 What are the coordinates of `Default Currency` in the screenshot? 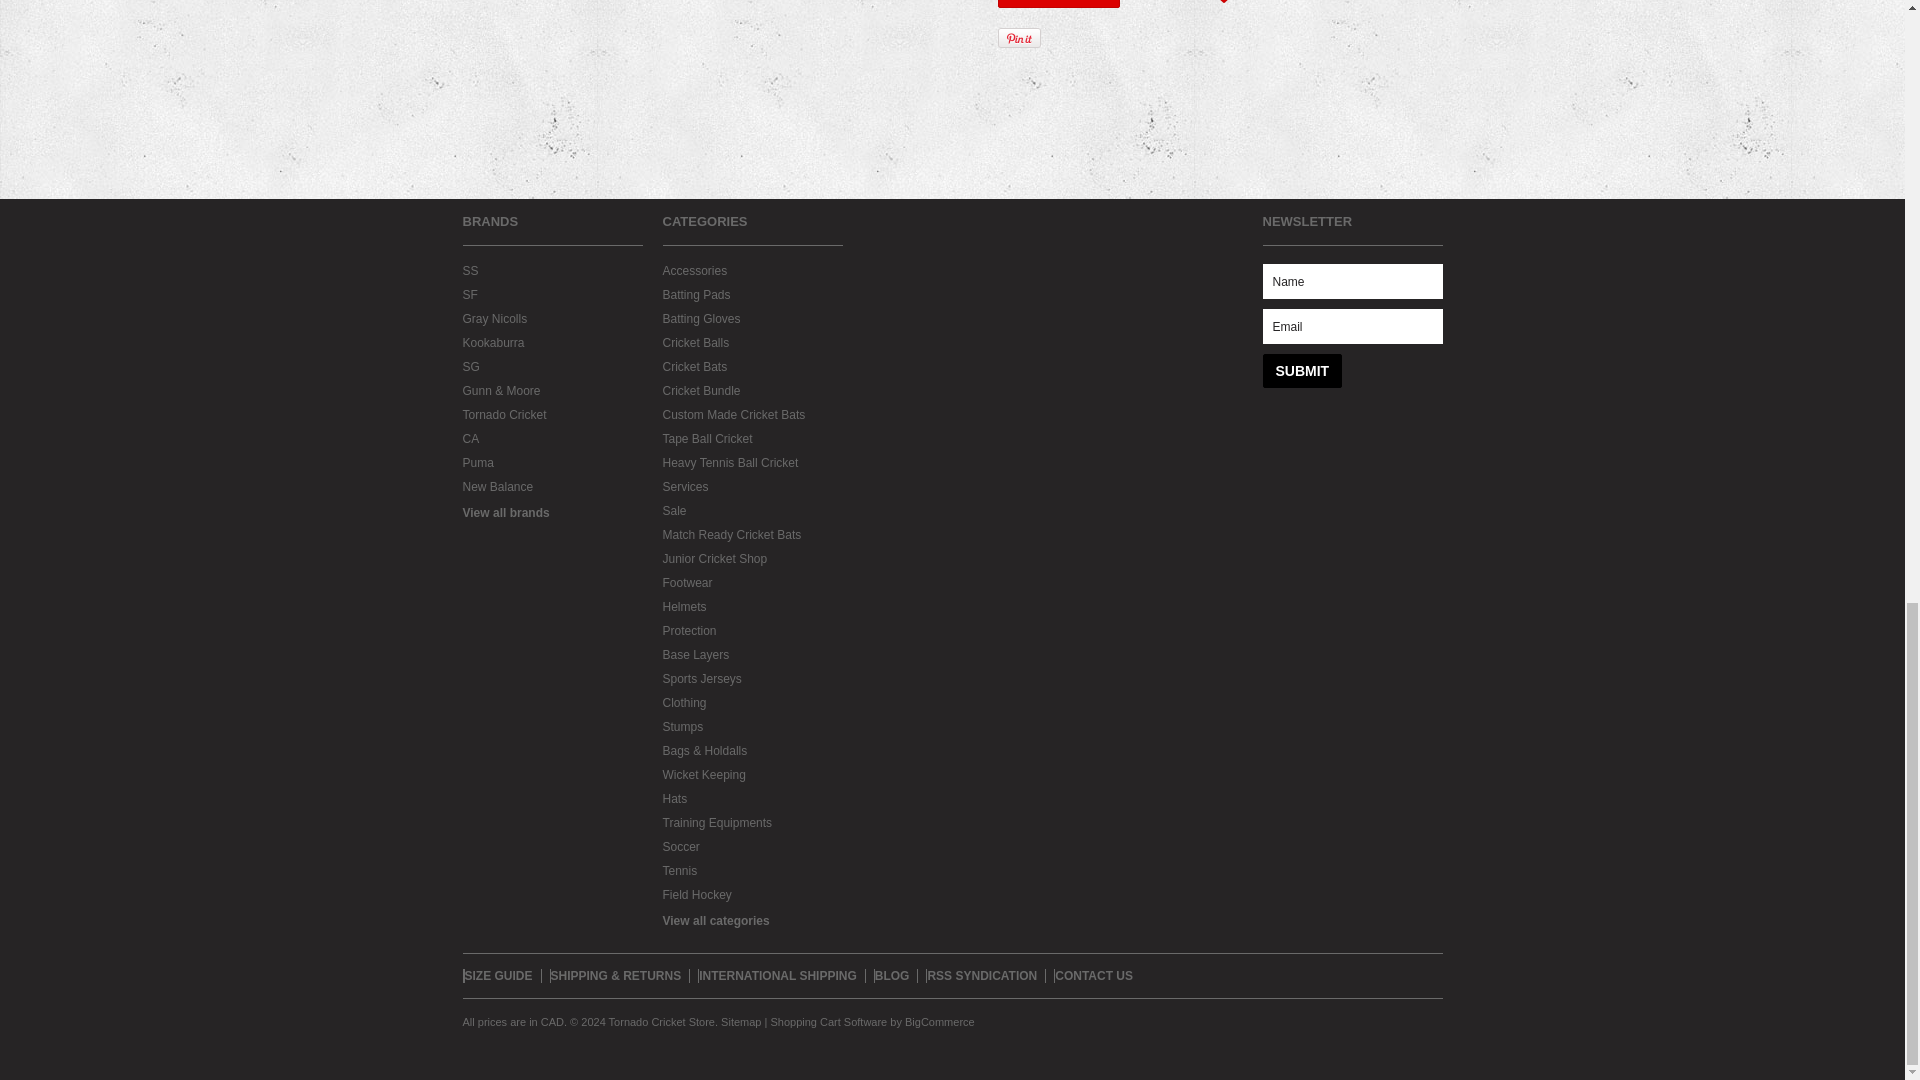 It's located at (552, 1022).